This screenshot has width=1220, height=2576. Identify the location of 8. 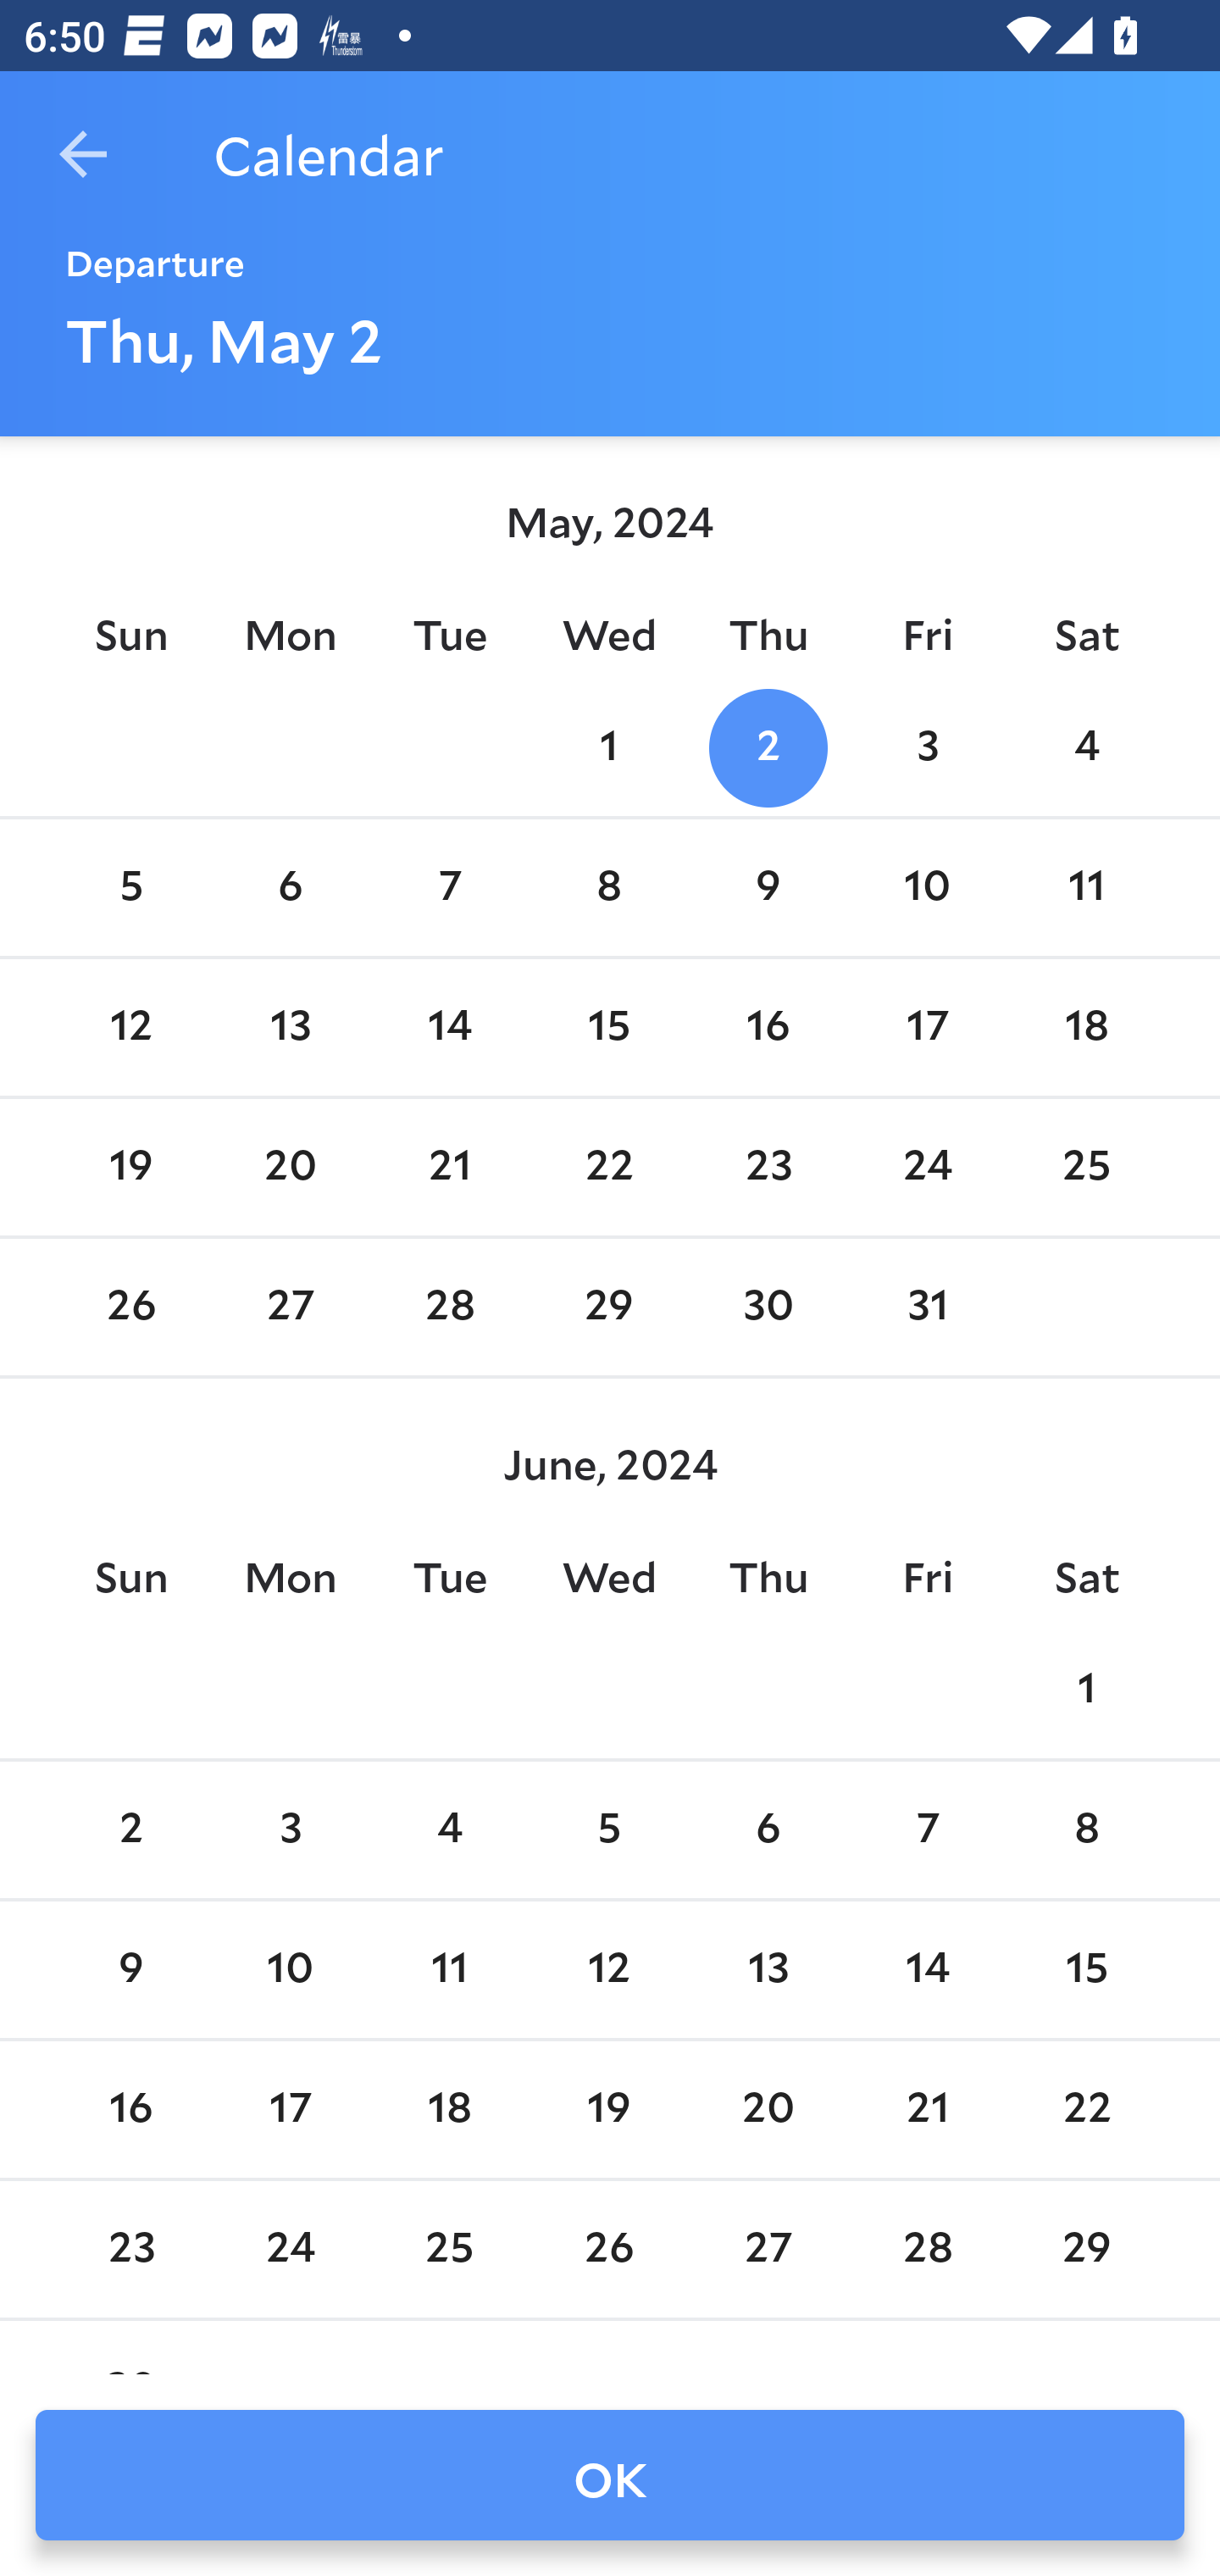
(609, 888).